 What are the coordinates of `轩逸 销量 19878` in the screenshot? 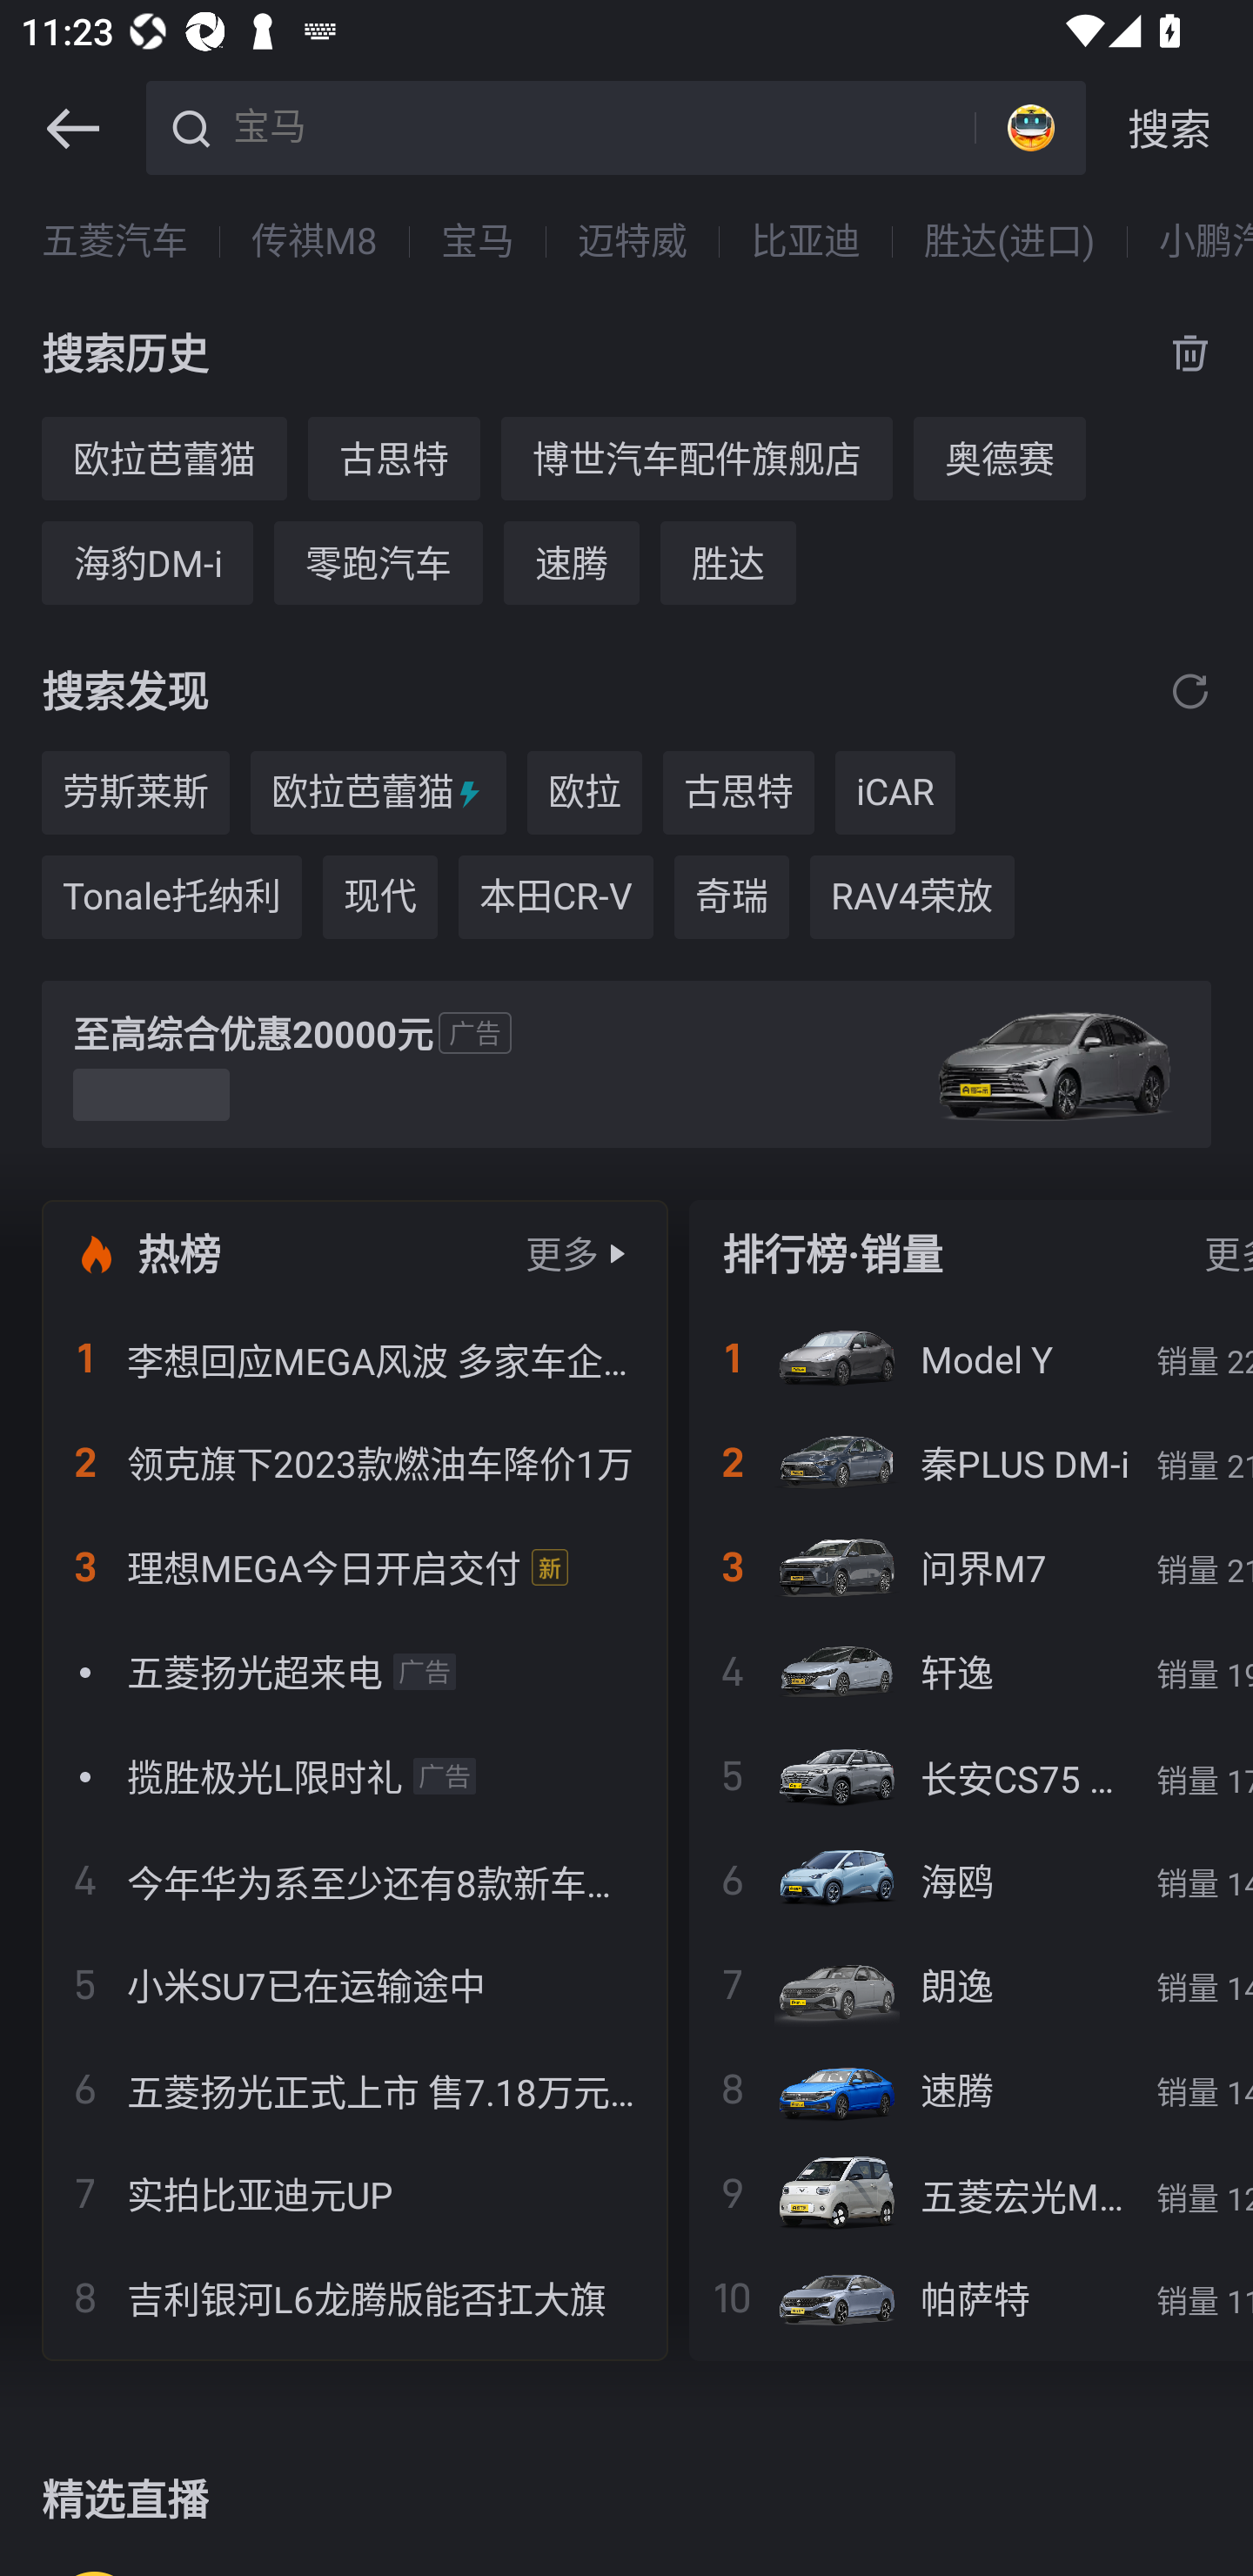 It's located at (971, 1671).